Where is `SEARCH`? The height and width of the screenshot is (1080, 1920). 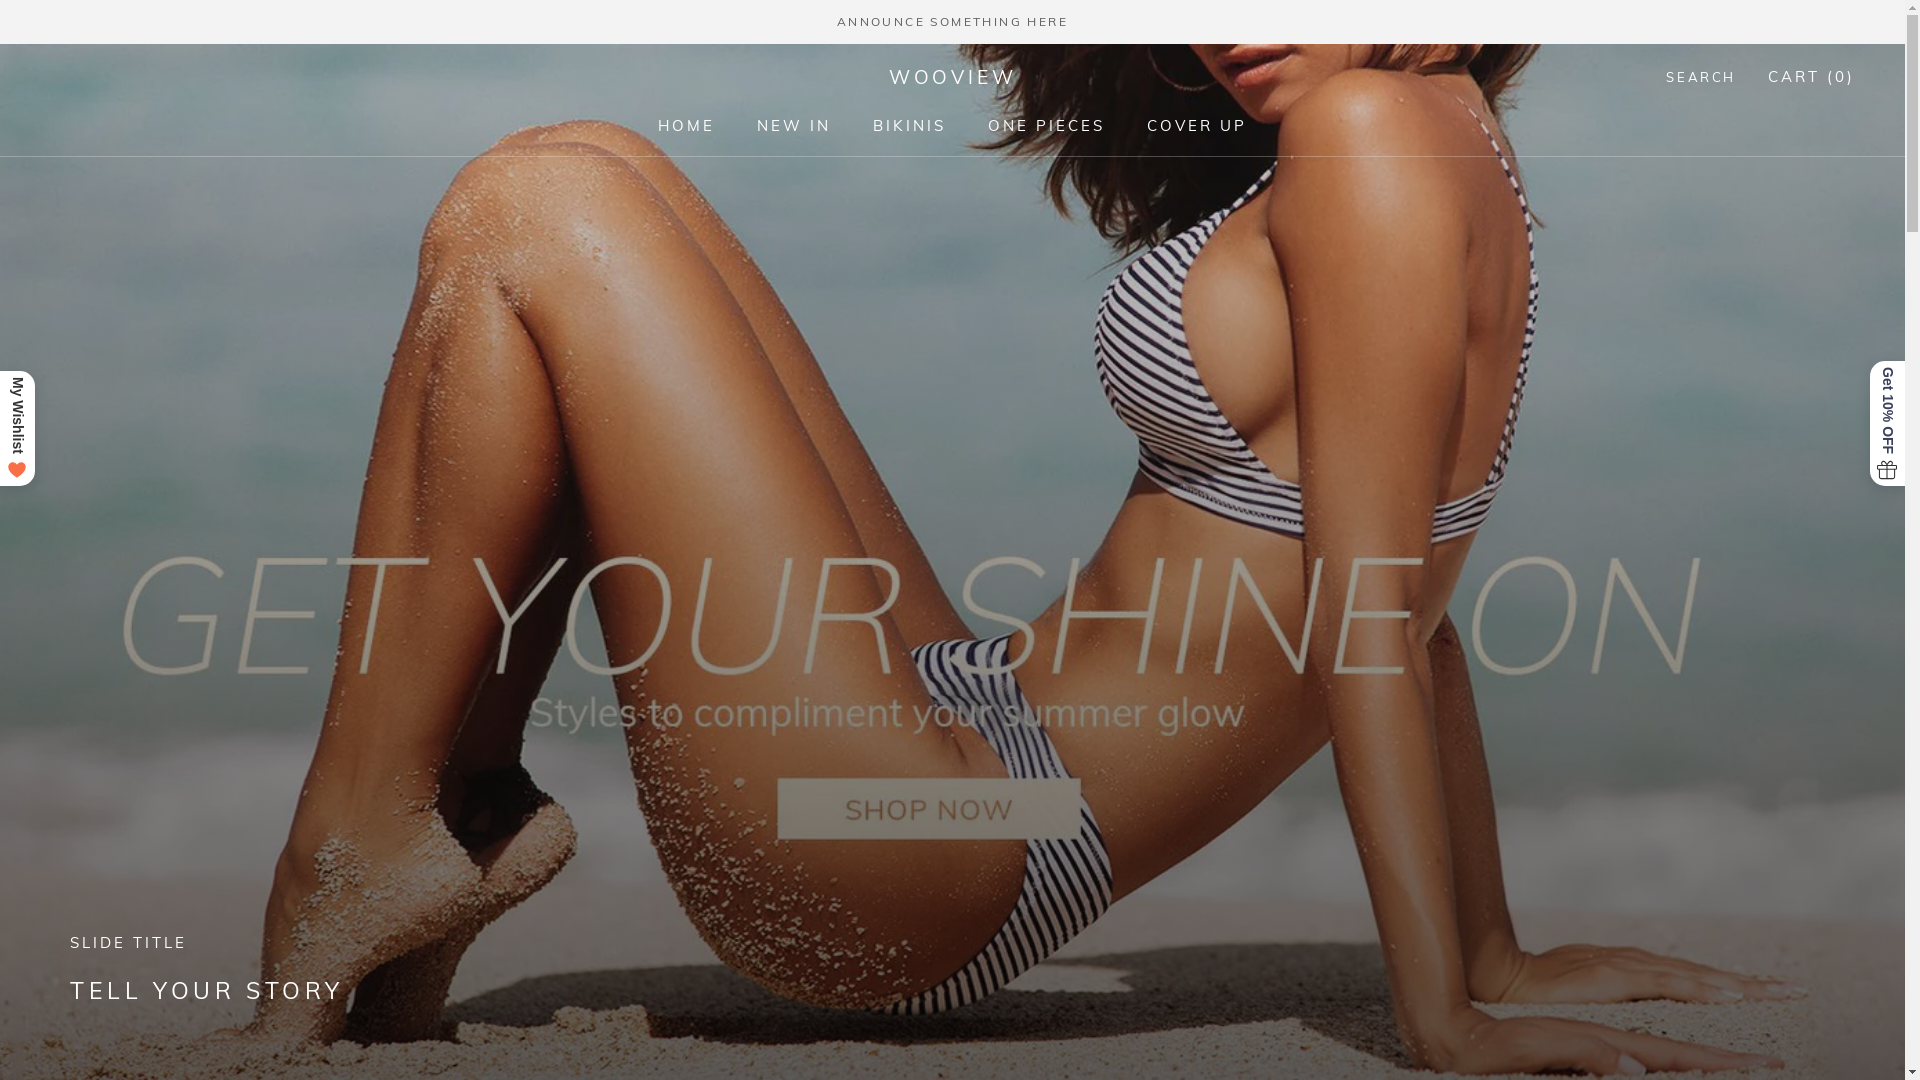 SEARCH is located at coordinates (1701, 78).